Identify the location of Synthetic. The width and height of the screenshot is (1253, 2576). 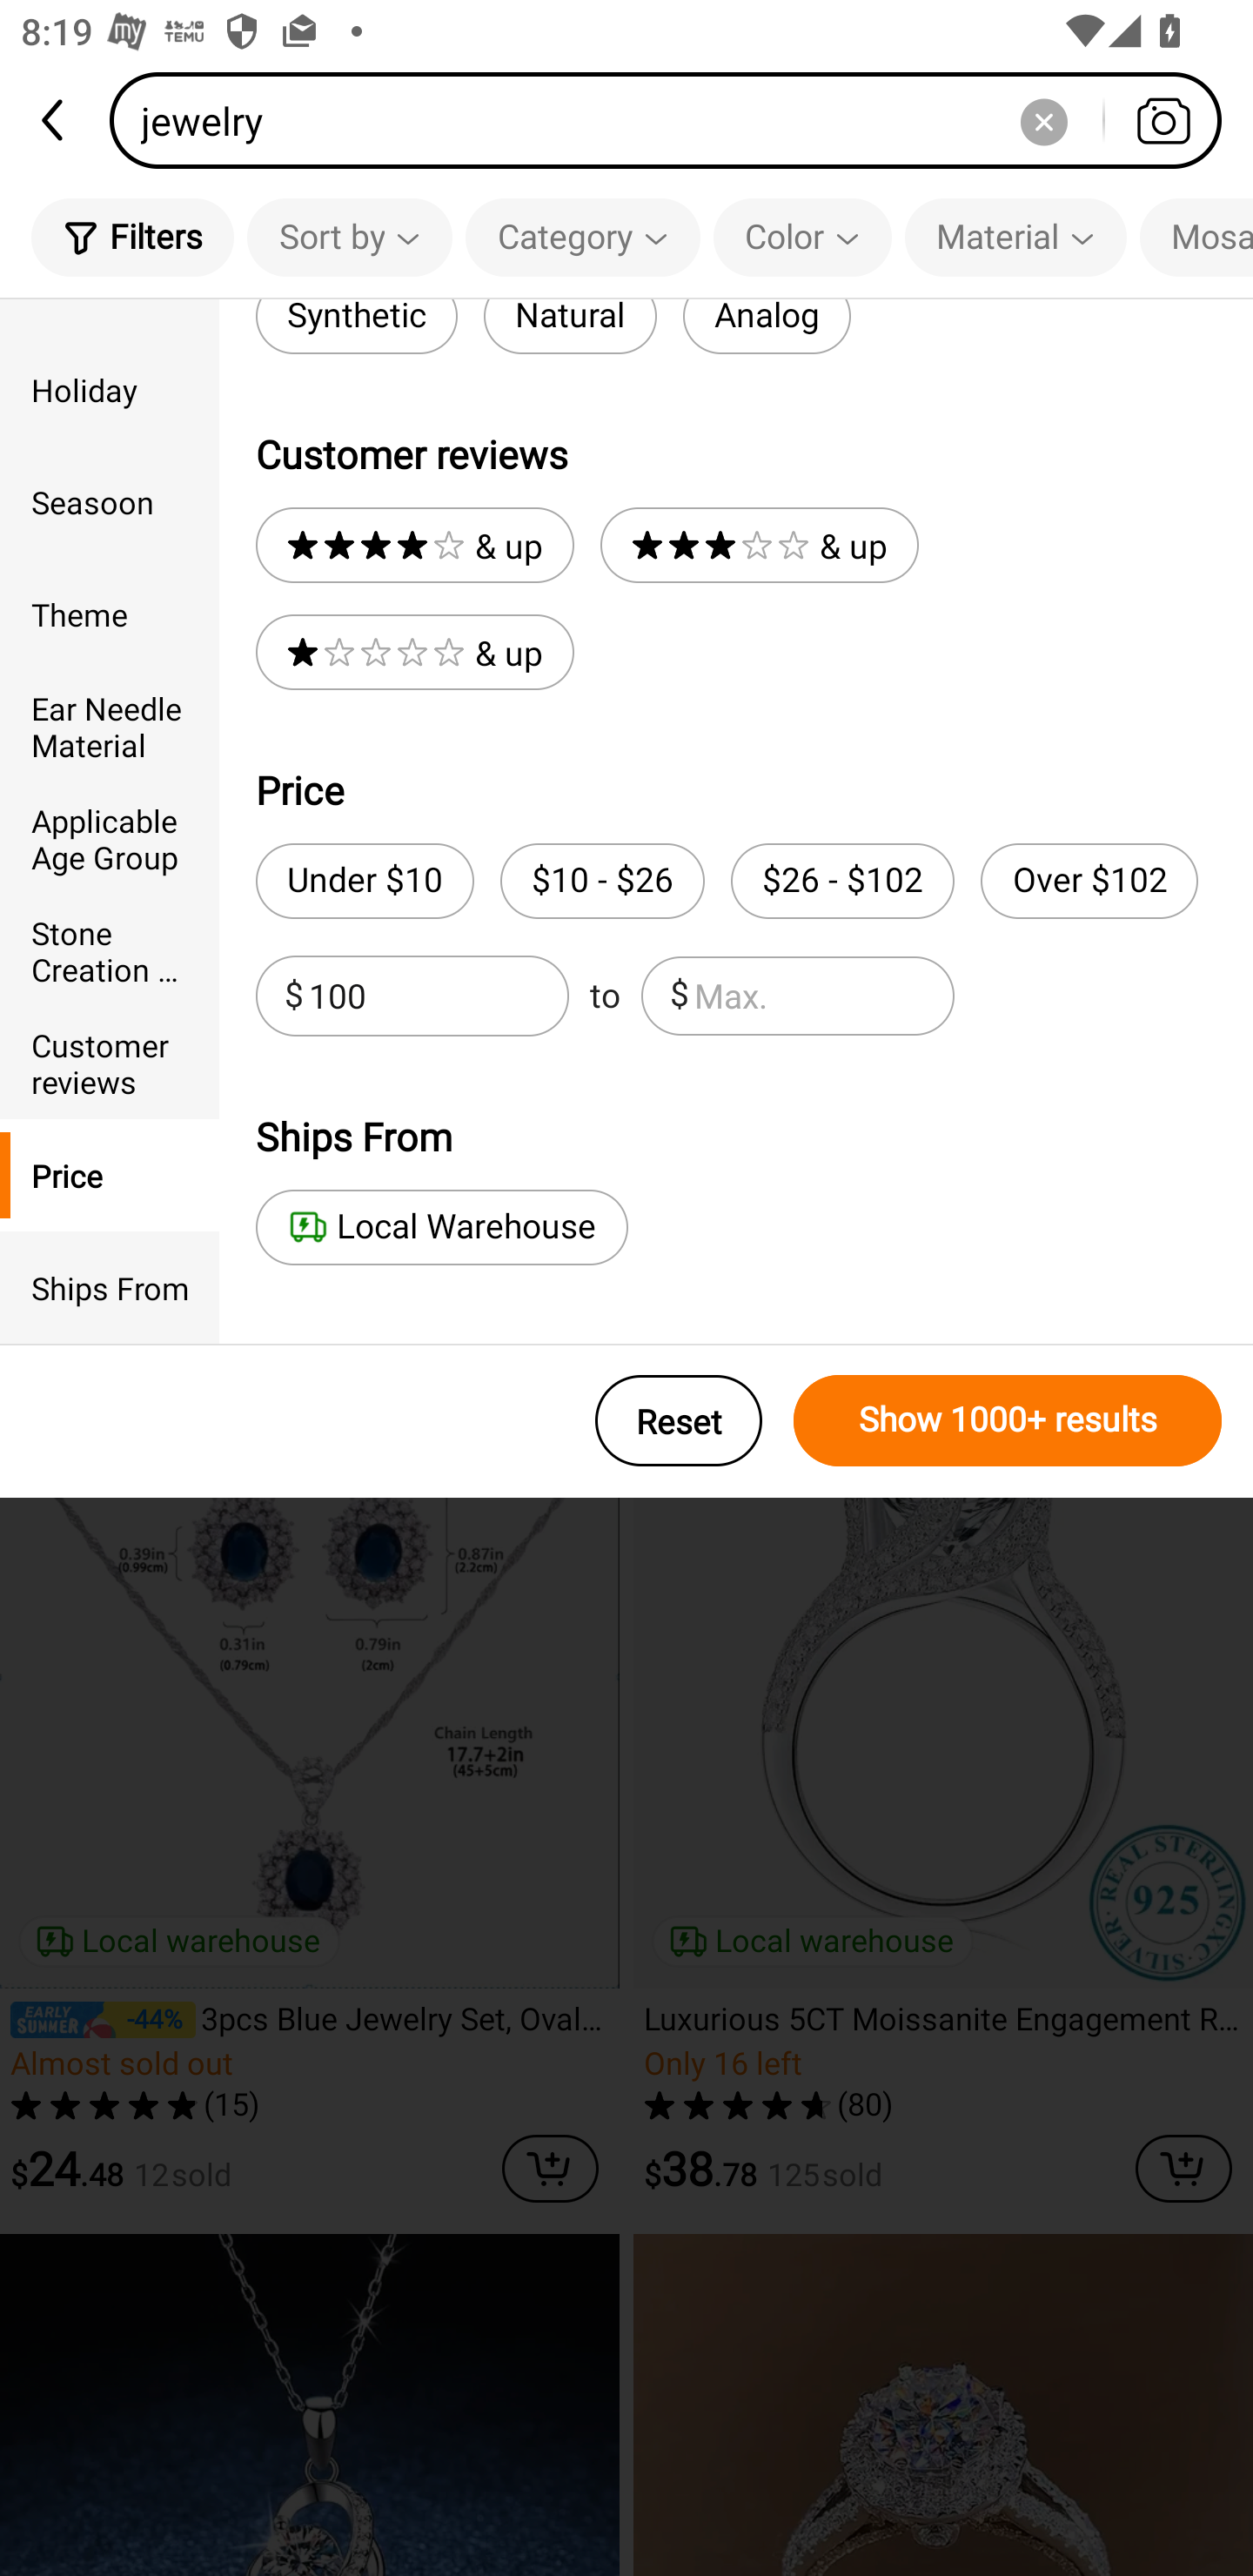
(356, 327).